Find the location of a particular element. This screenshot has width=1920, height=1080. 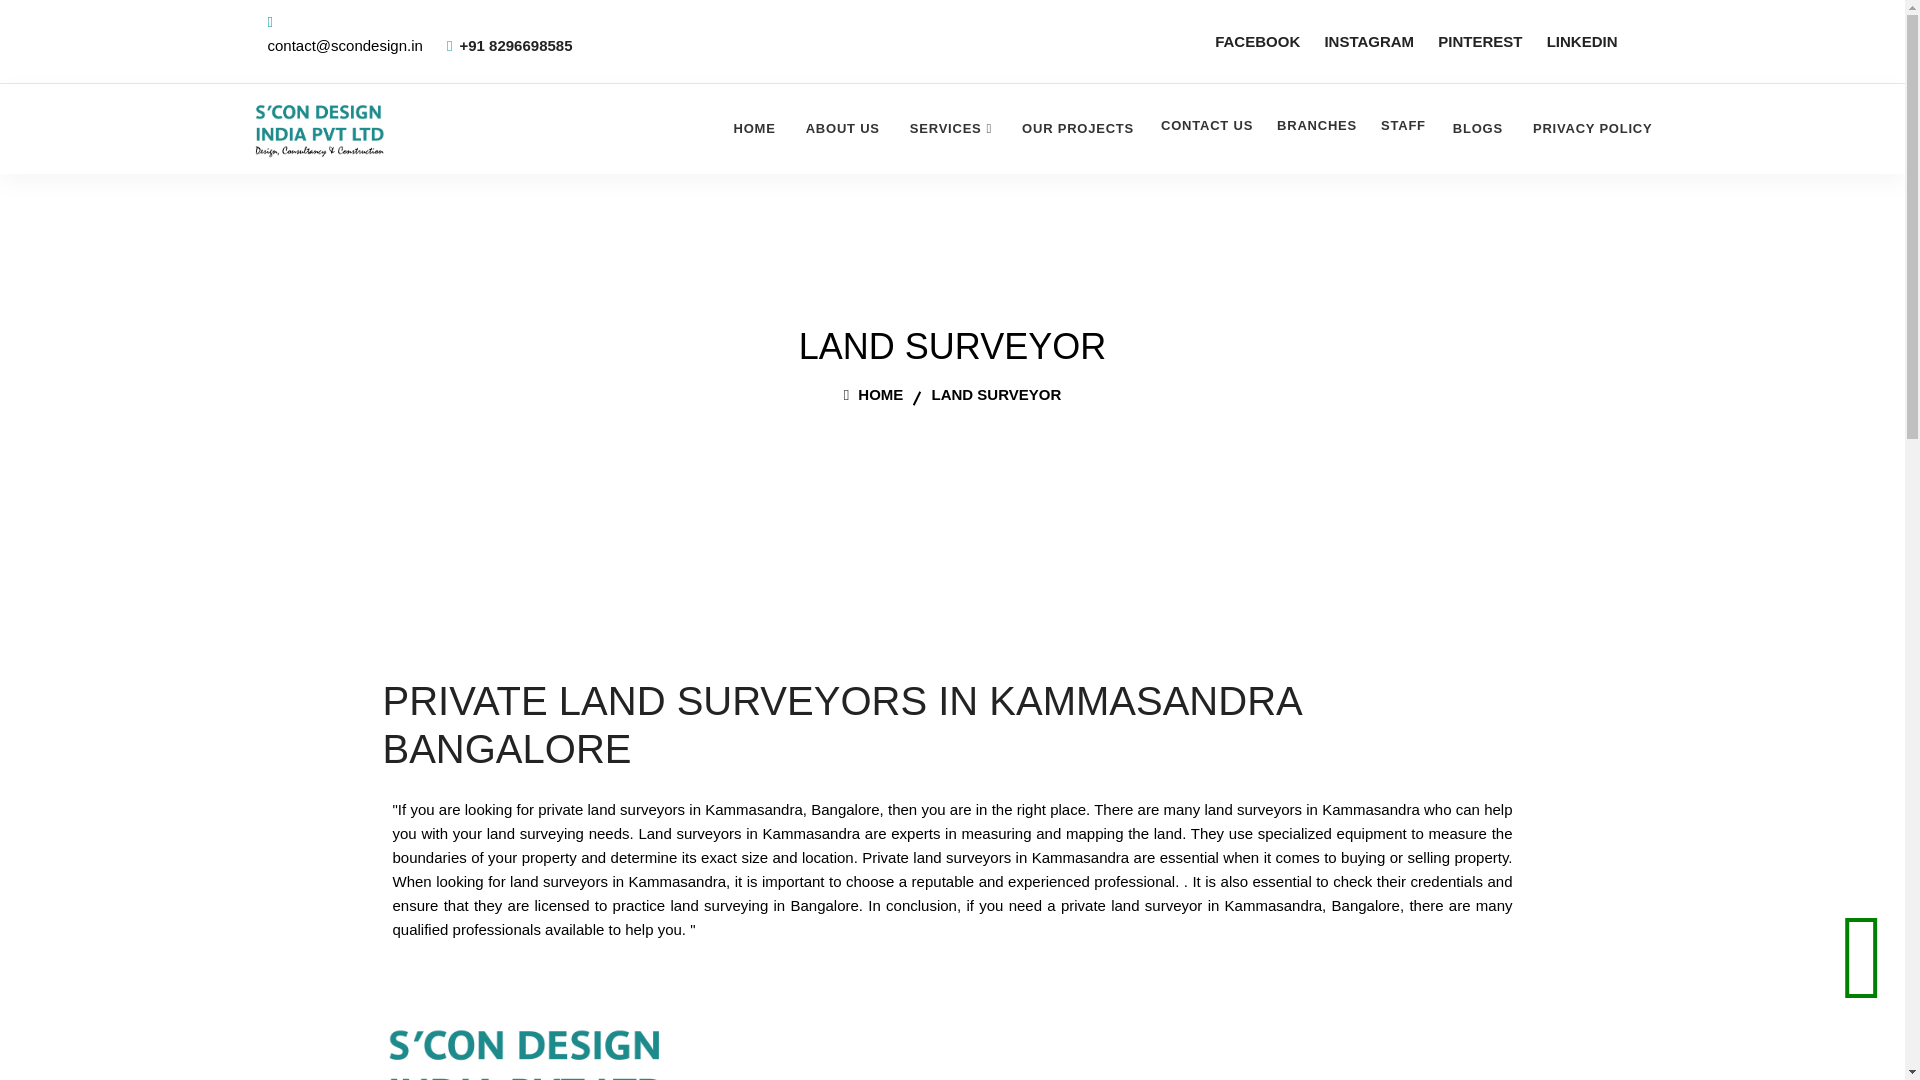

ABOUT US is located at coordinates (843, 128).